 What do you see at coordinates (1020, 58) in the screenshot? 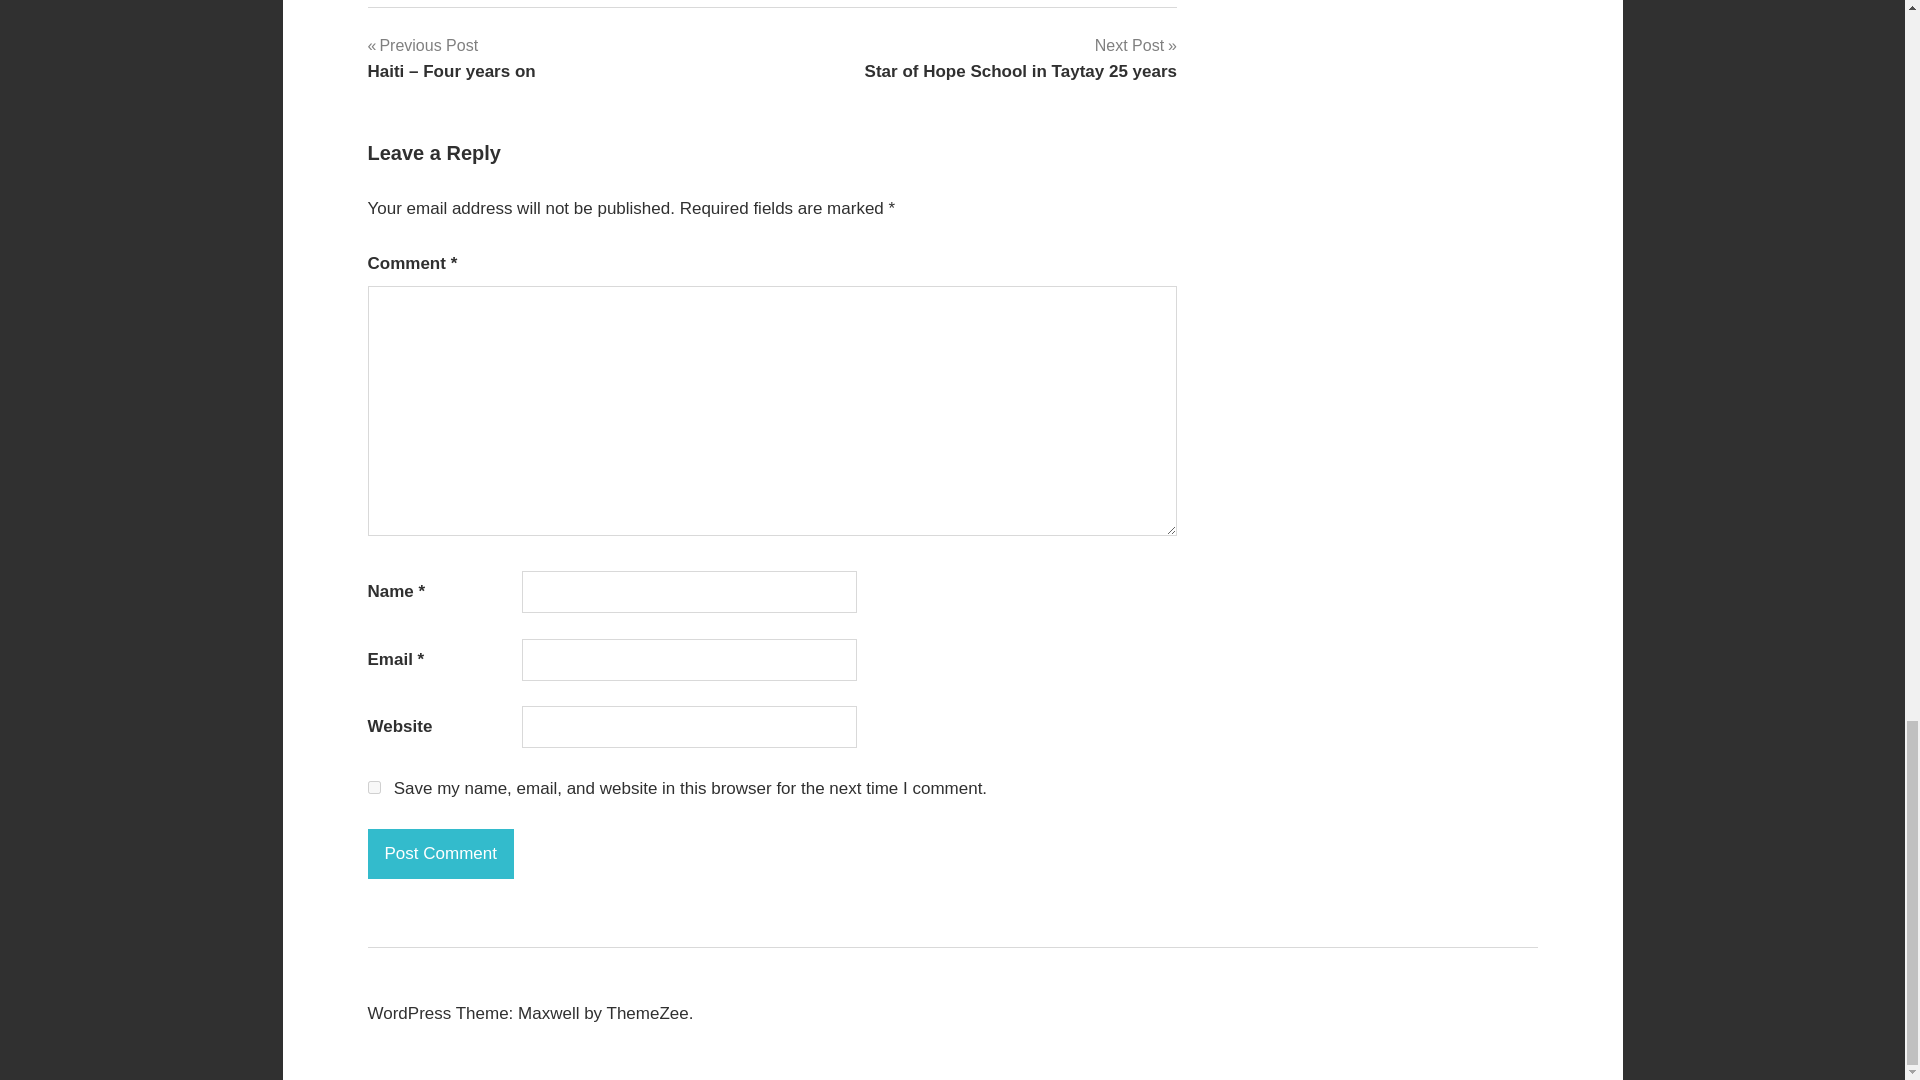
I see `yes` at bounding box center [1020, 58].